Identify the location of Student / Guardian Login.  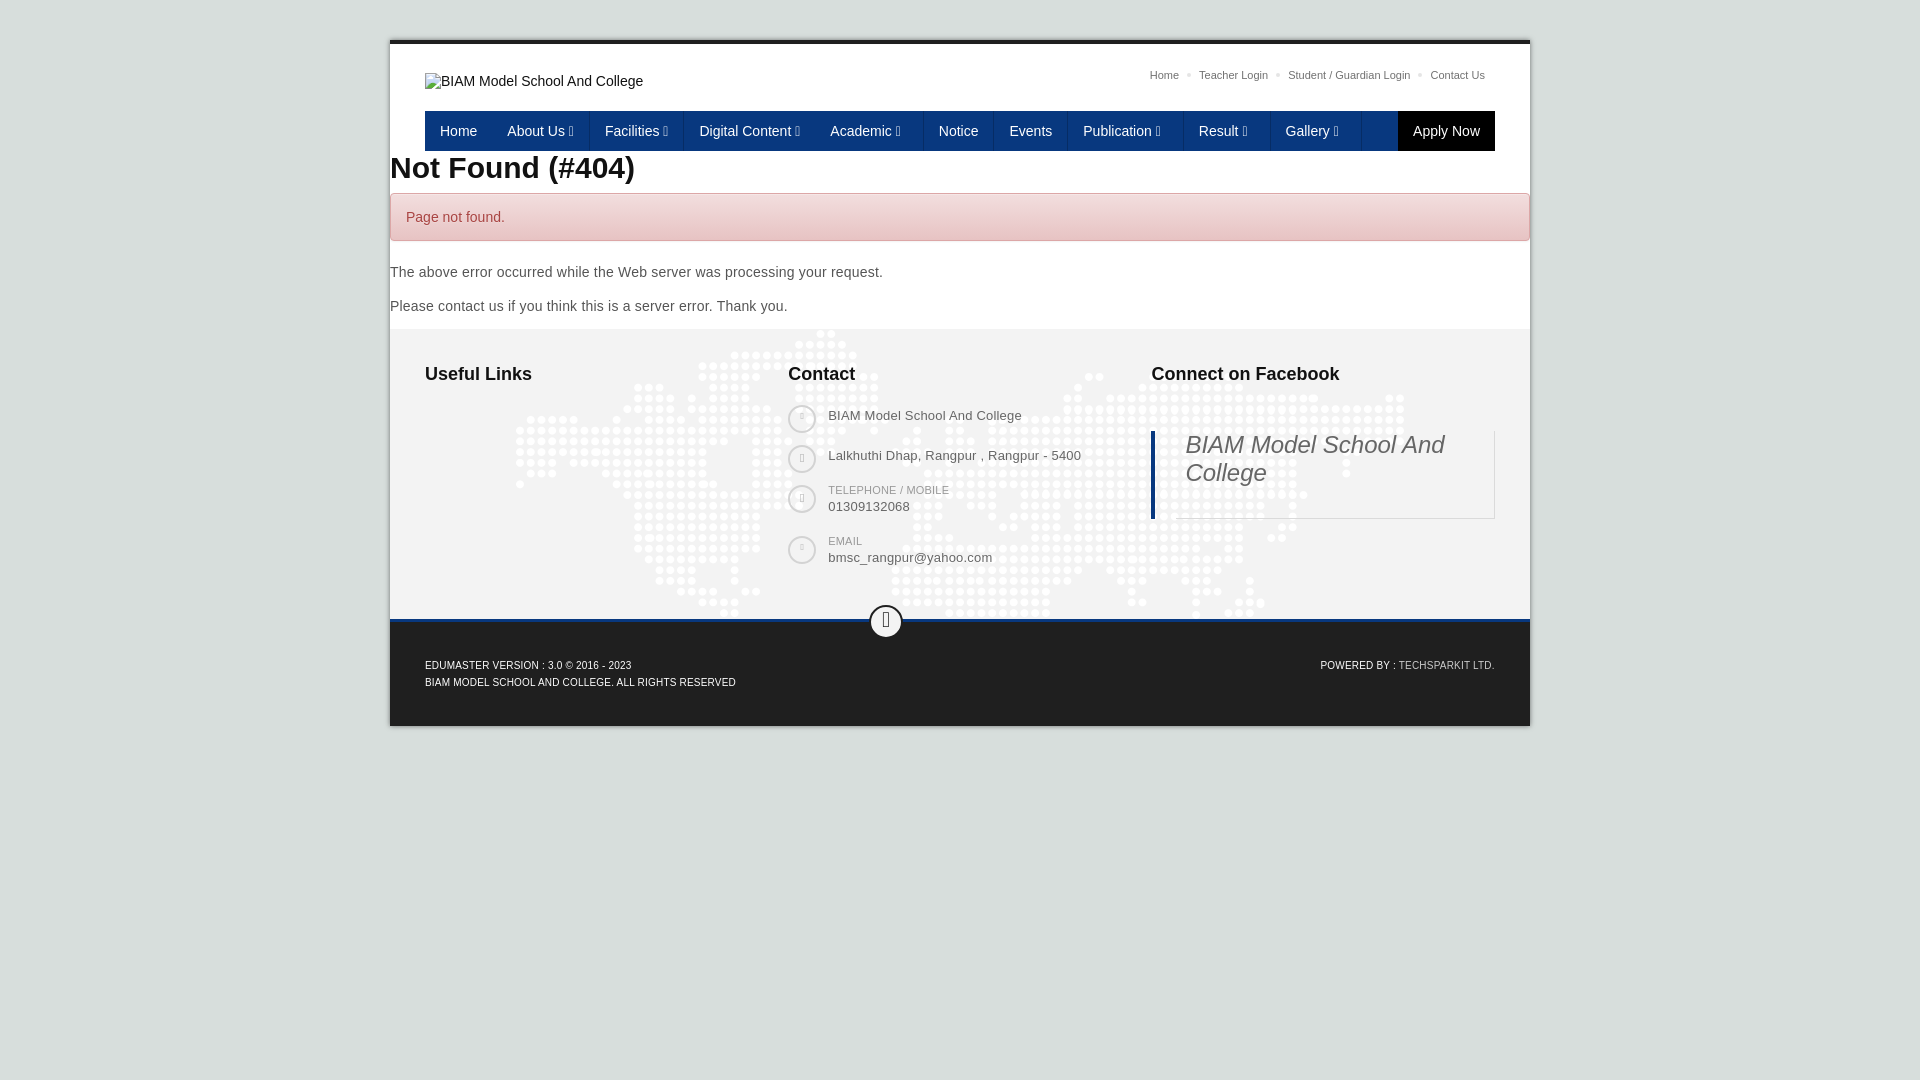
(1349, 75).